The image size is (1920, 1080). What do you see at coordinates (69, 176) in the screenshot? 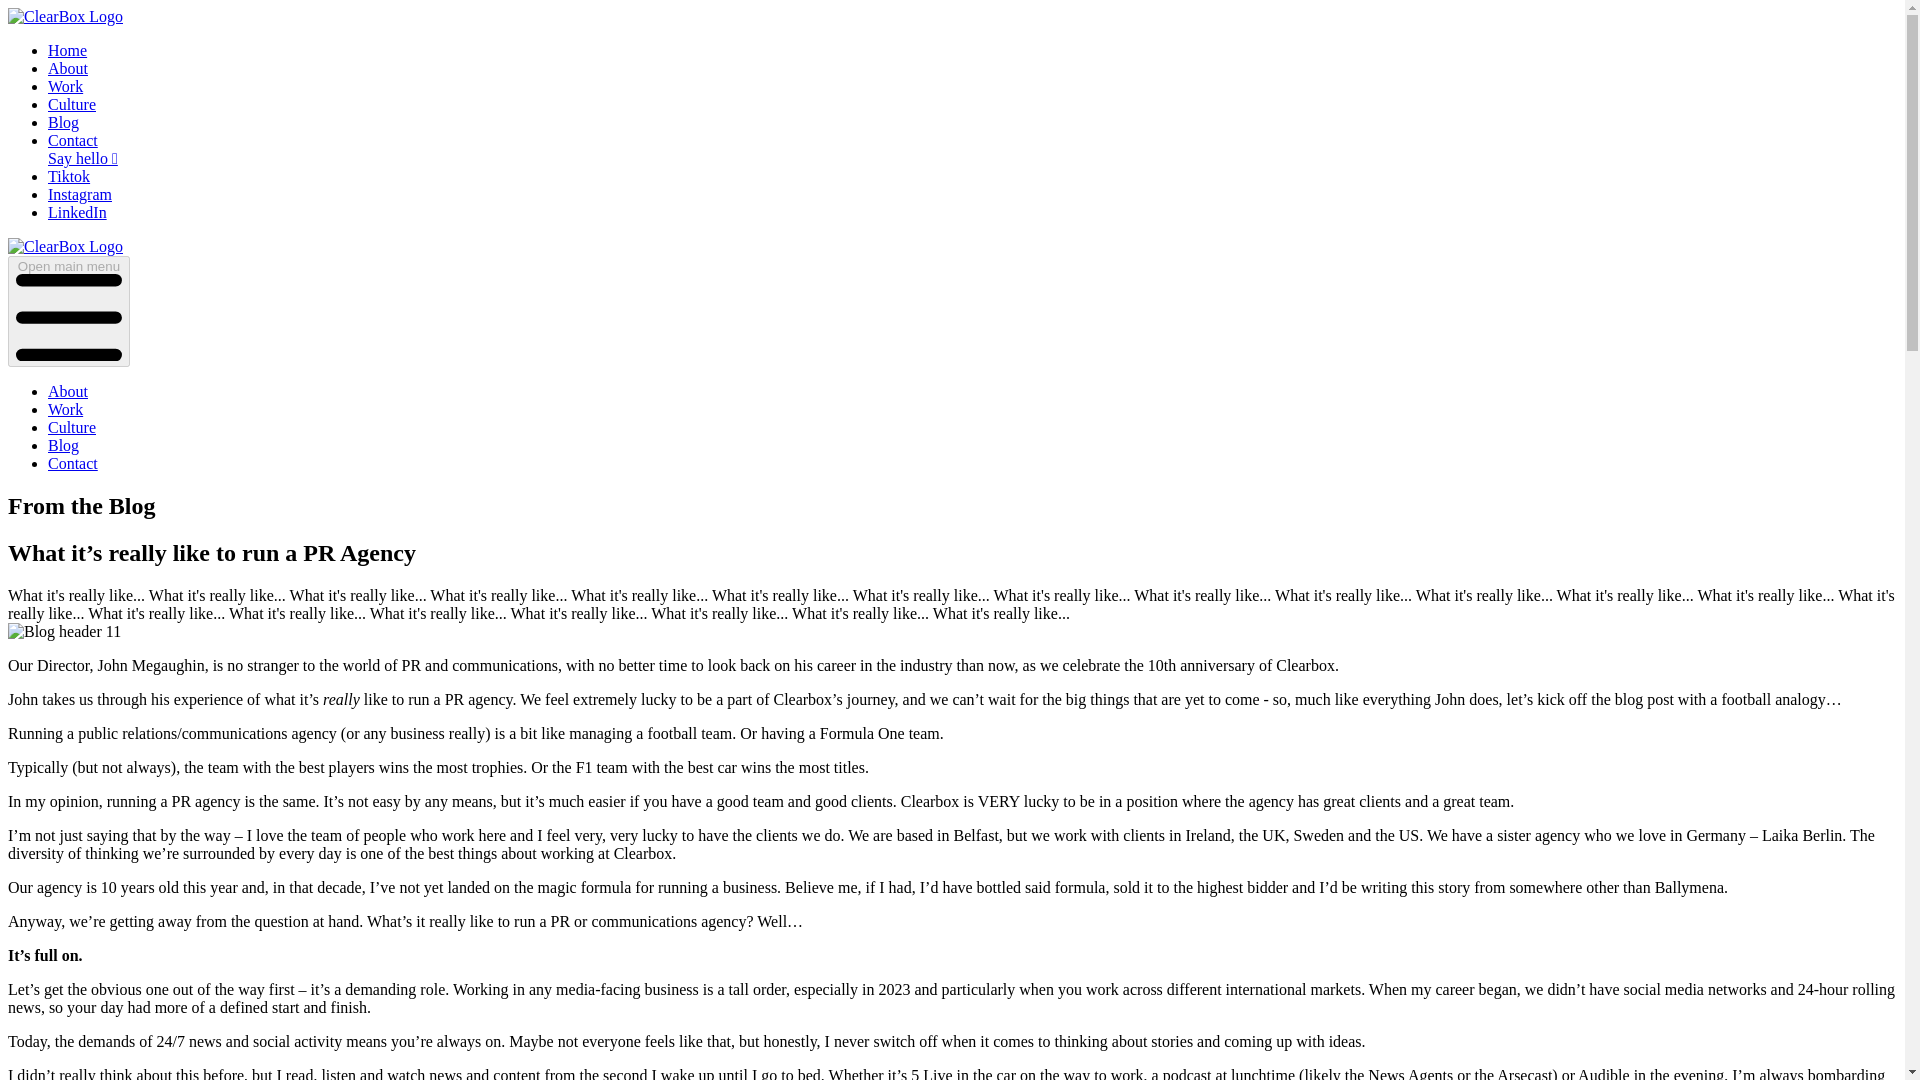
I see `Tiktok` at bounding box center [69, 176].